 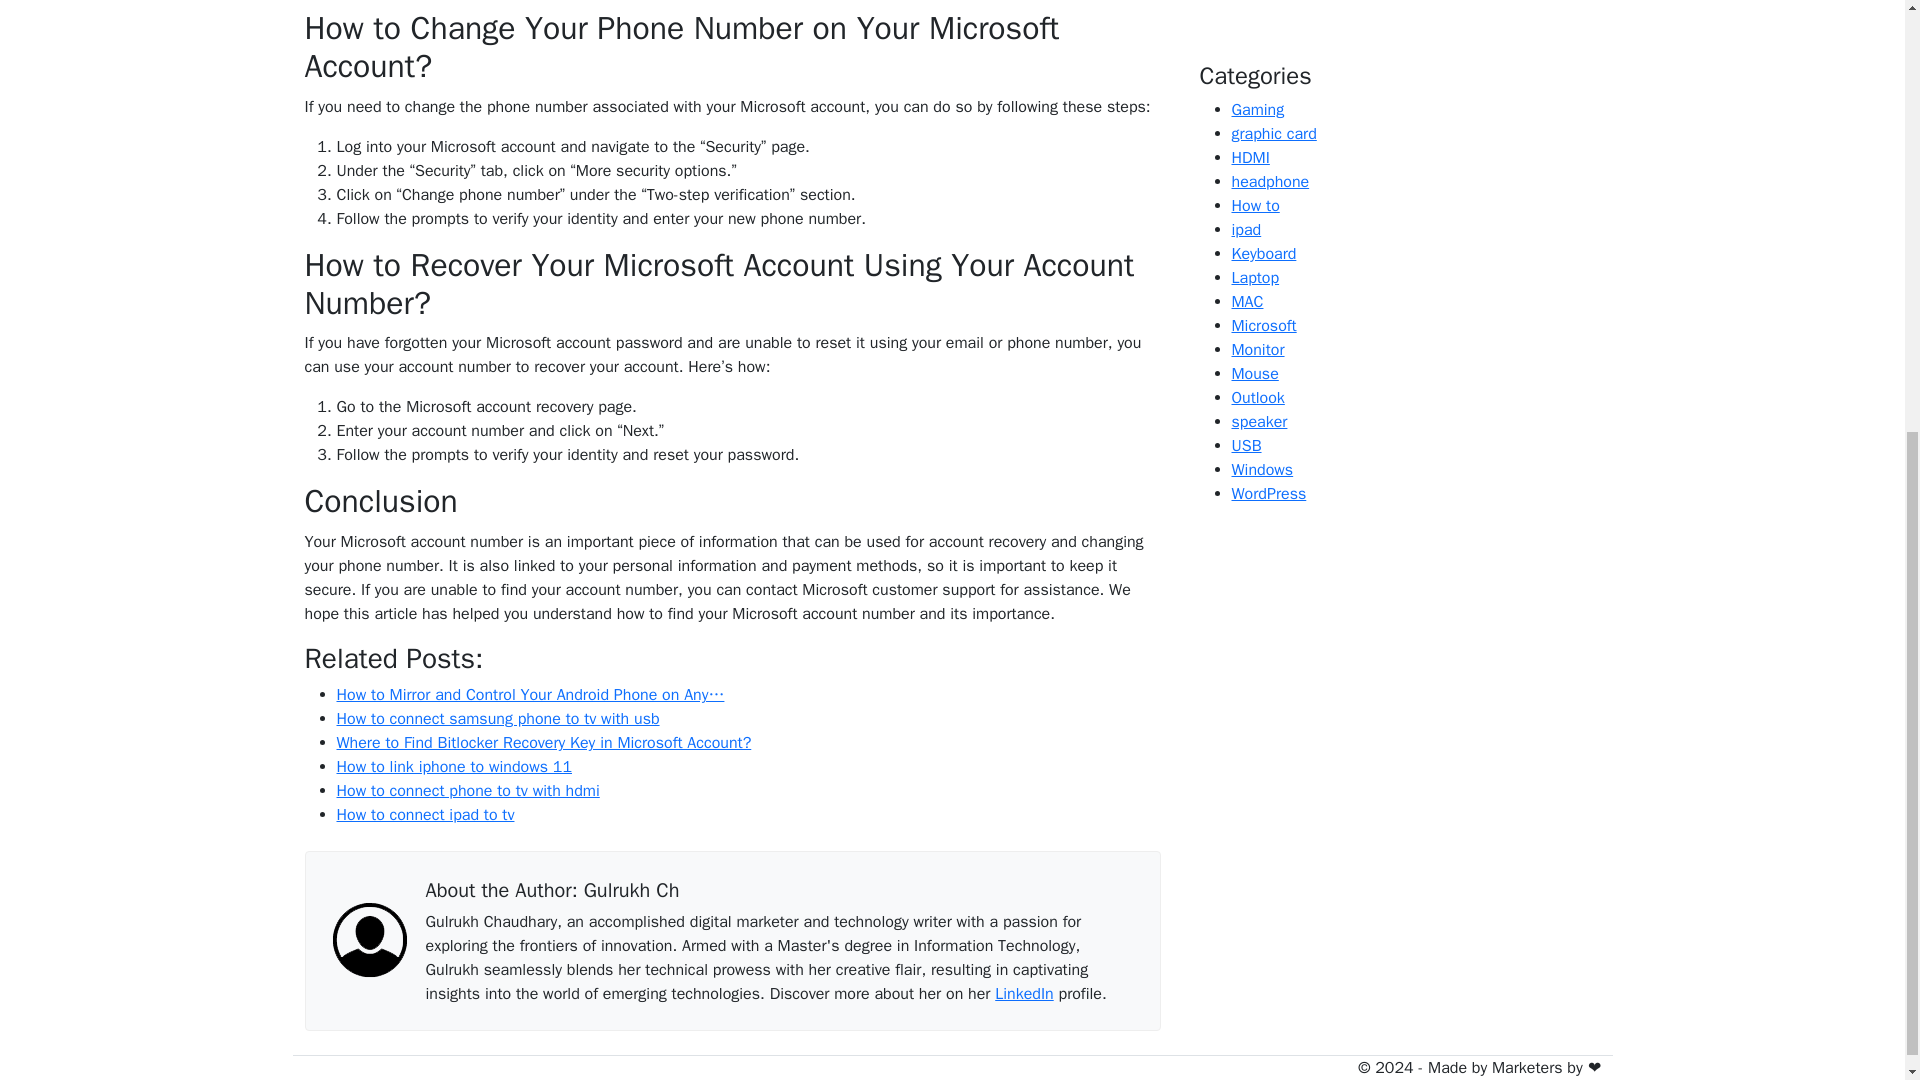 I want to click on graphic card, so click(x=1274, y=134).